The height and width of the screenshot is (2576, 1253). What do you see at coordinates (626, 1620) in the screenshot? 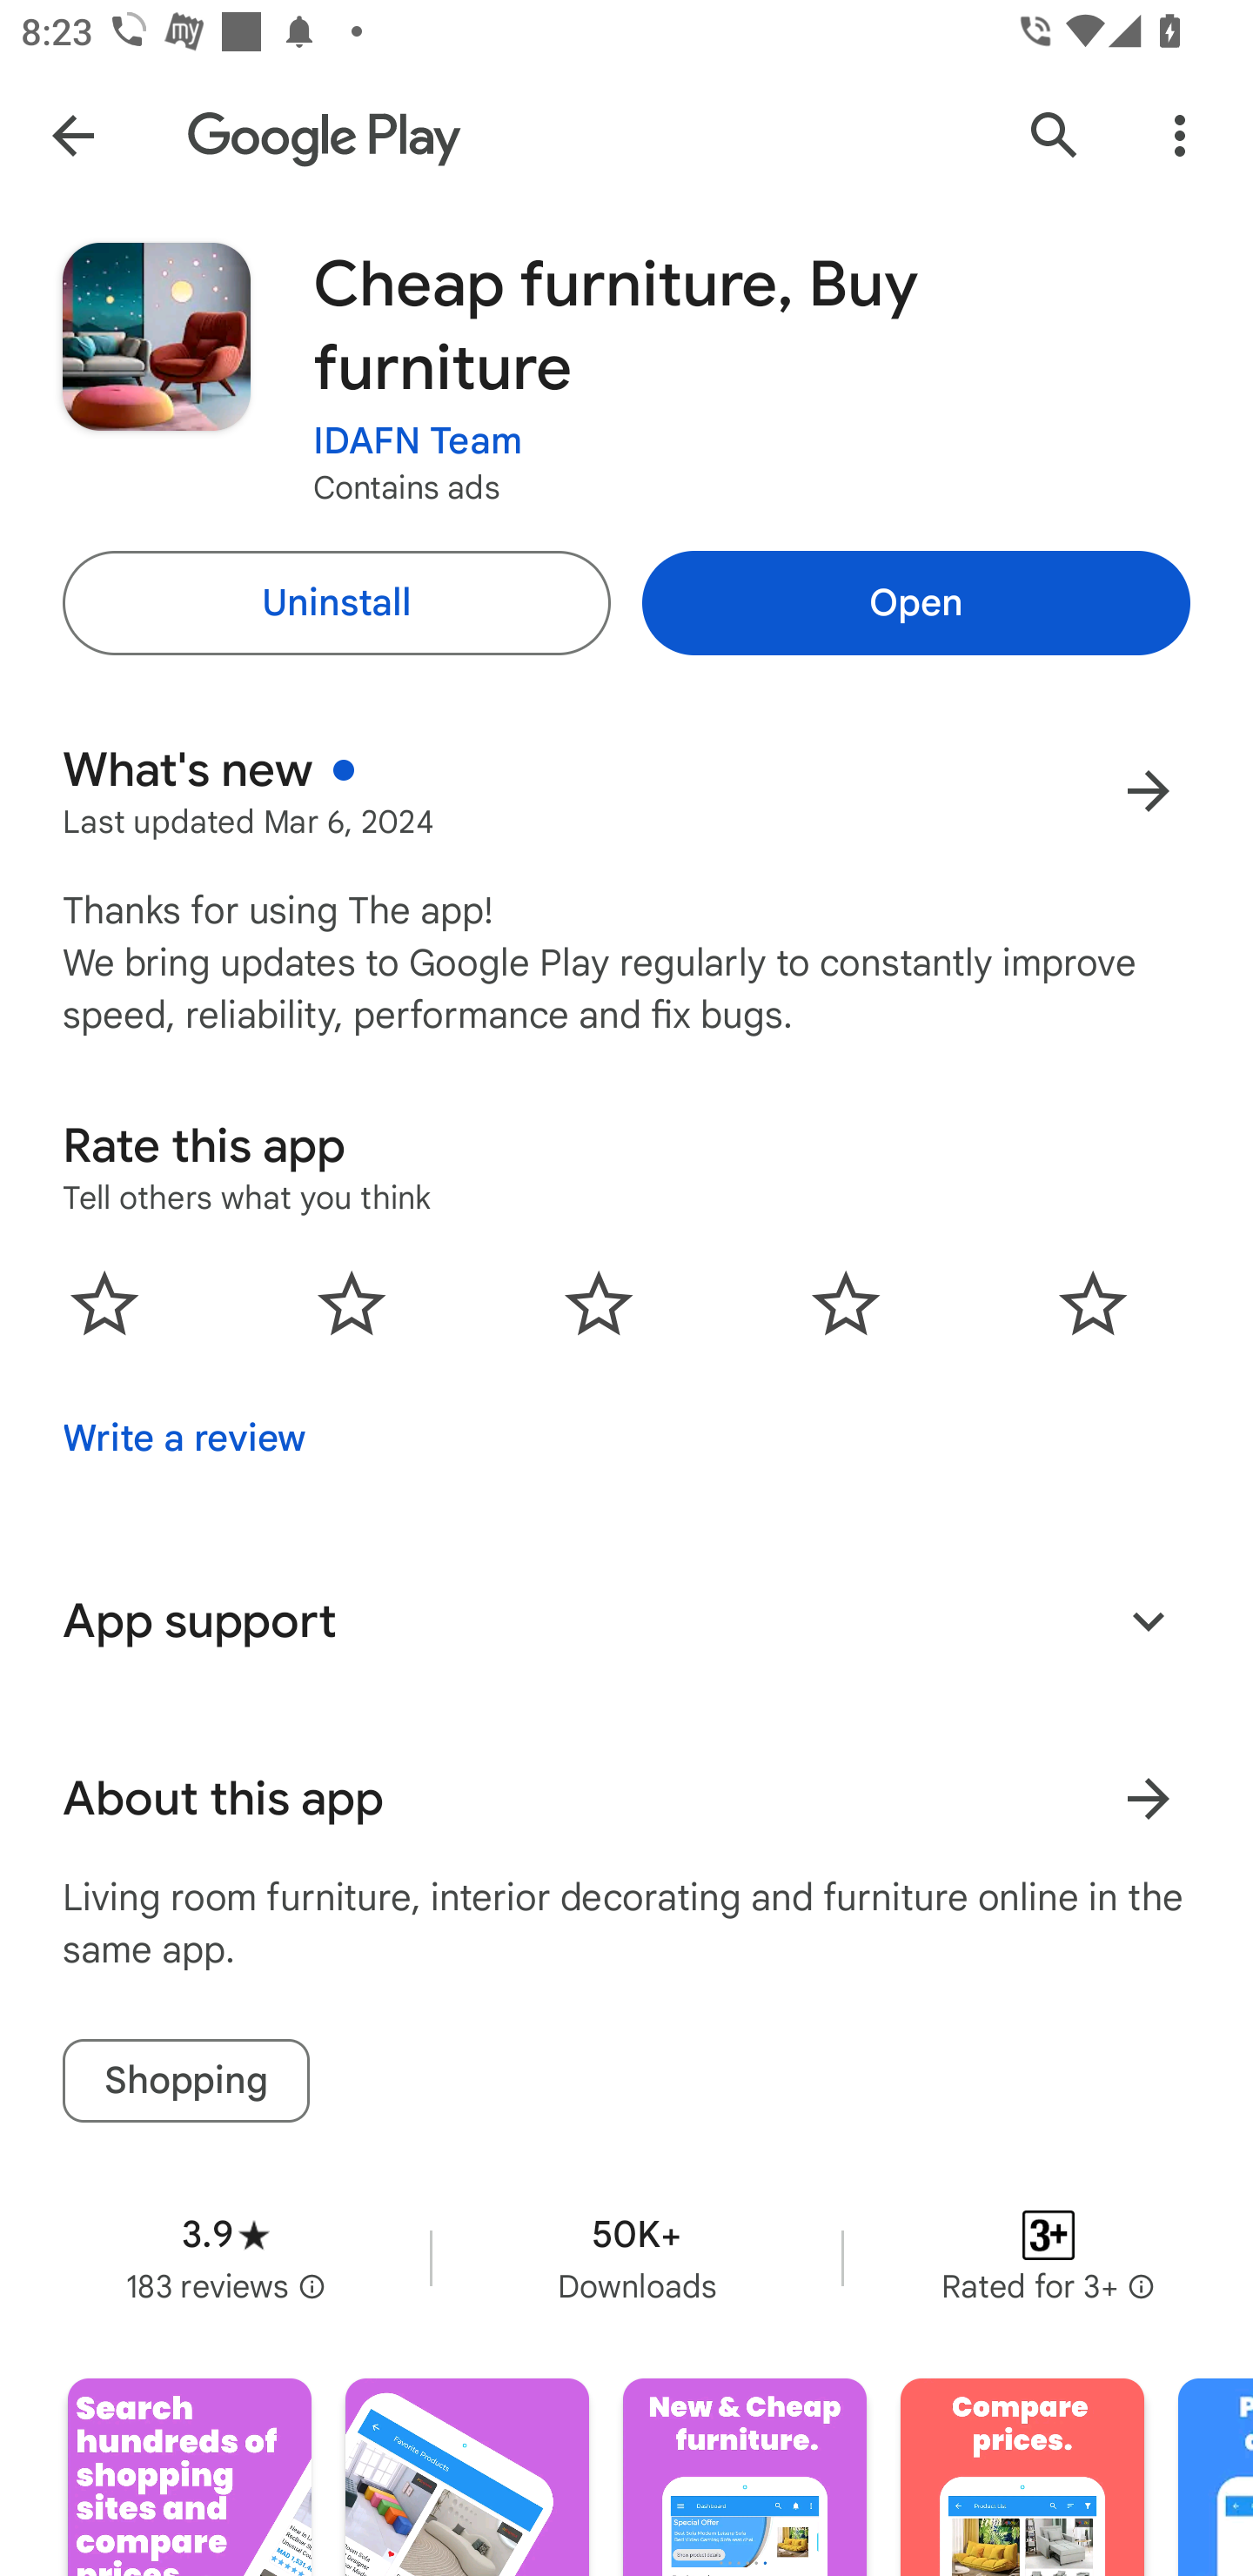
I see `App support Expand` at bounding box center [626, 1620].